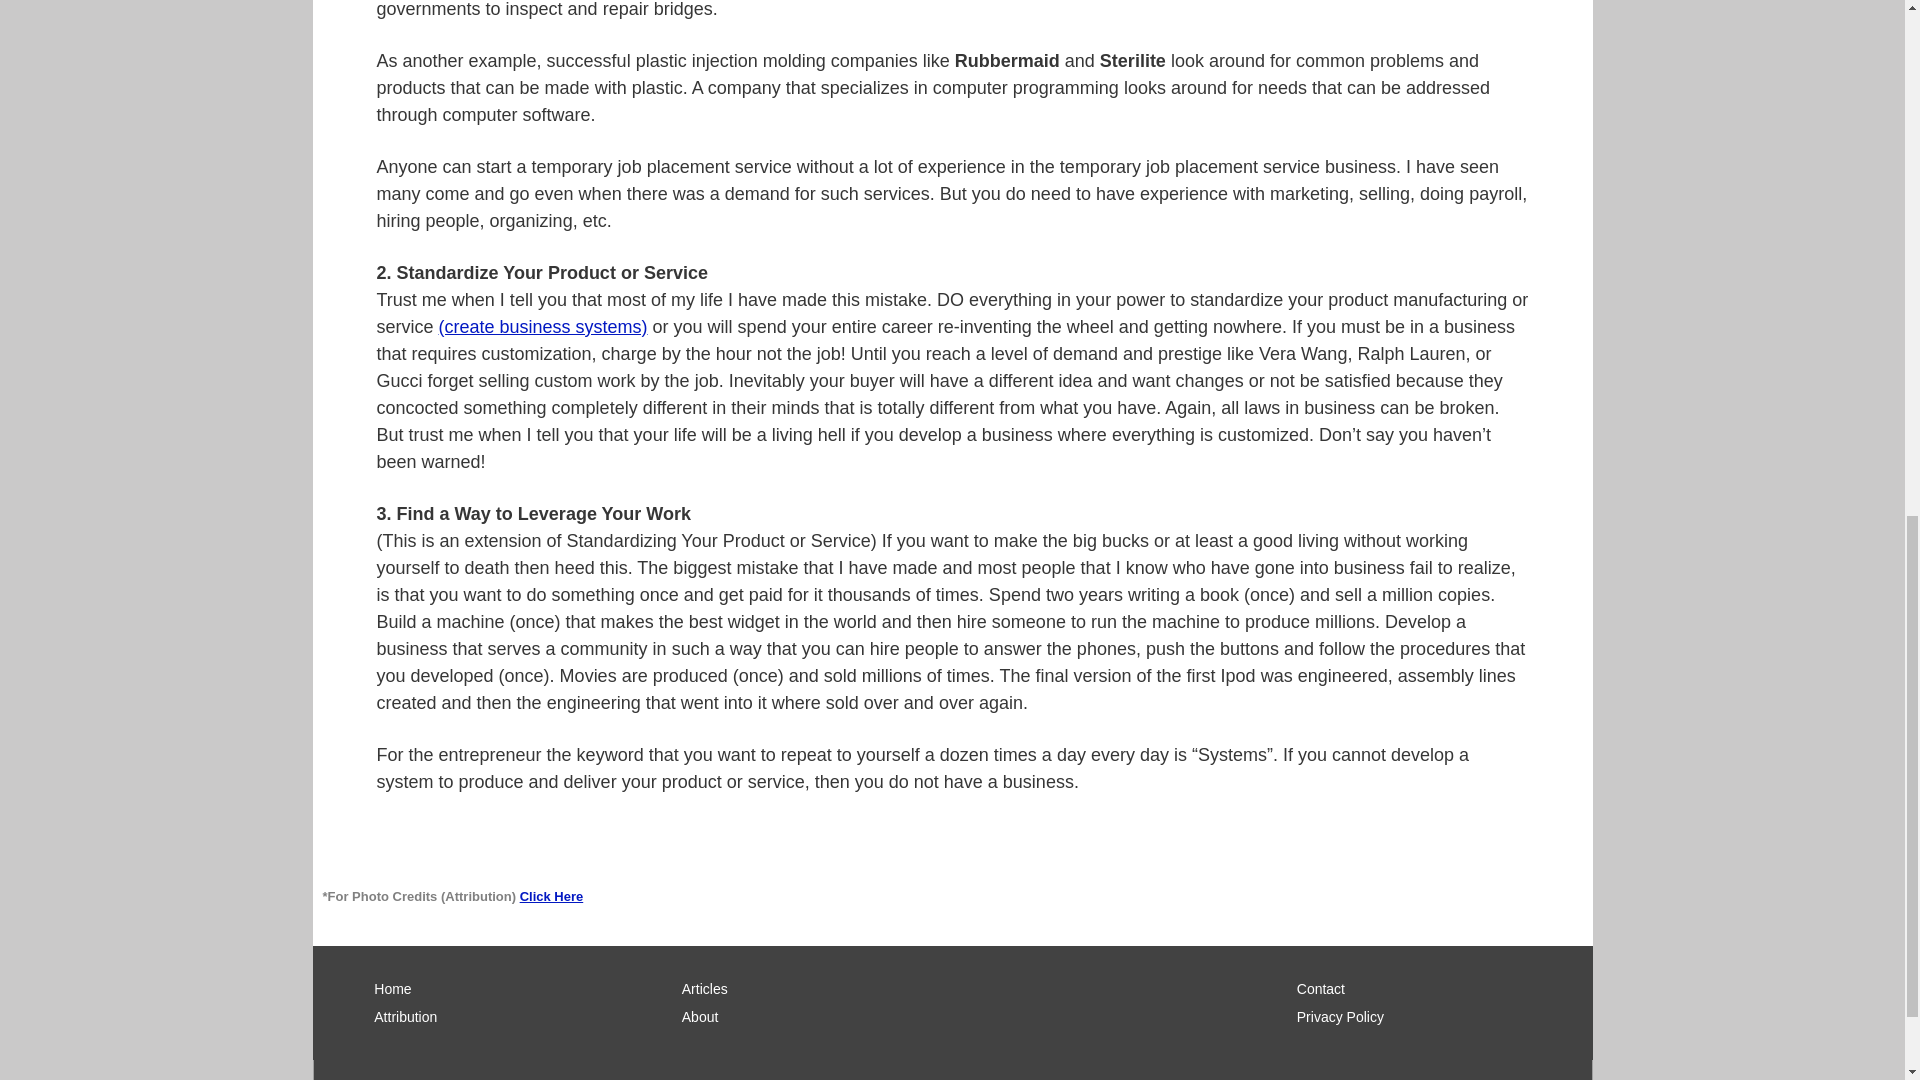  What do you see at coordinates (552, 896) in the screenshot?
I see `Click Here` at bounding box center [552, 896].